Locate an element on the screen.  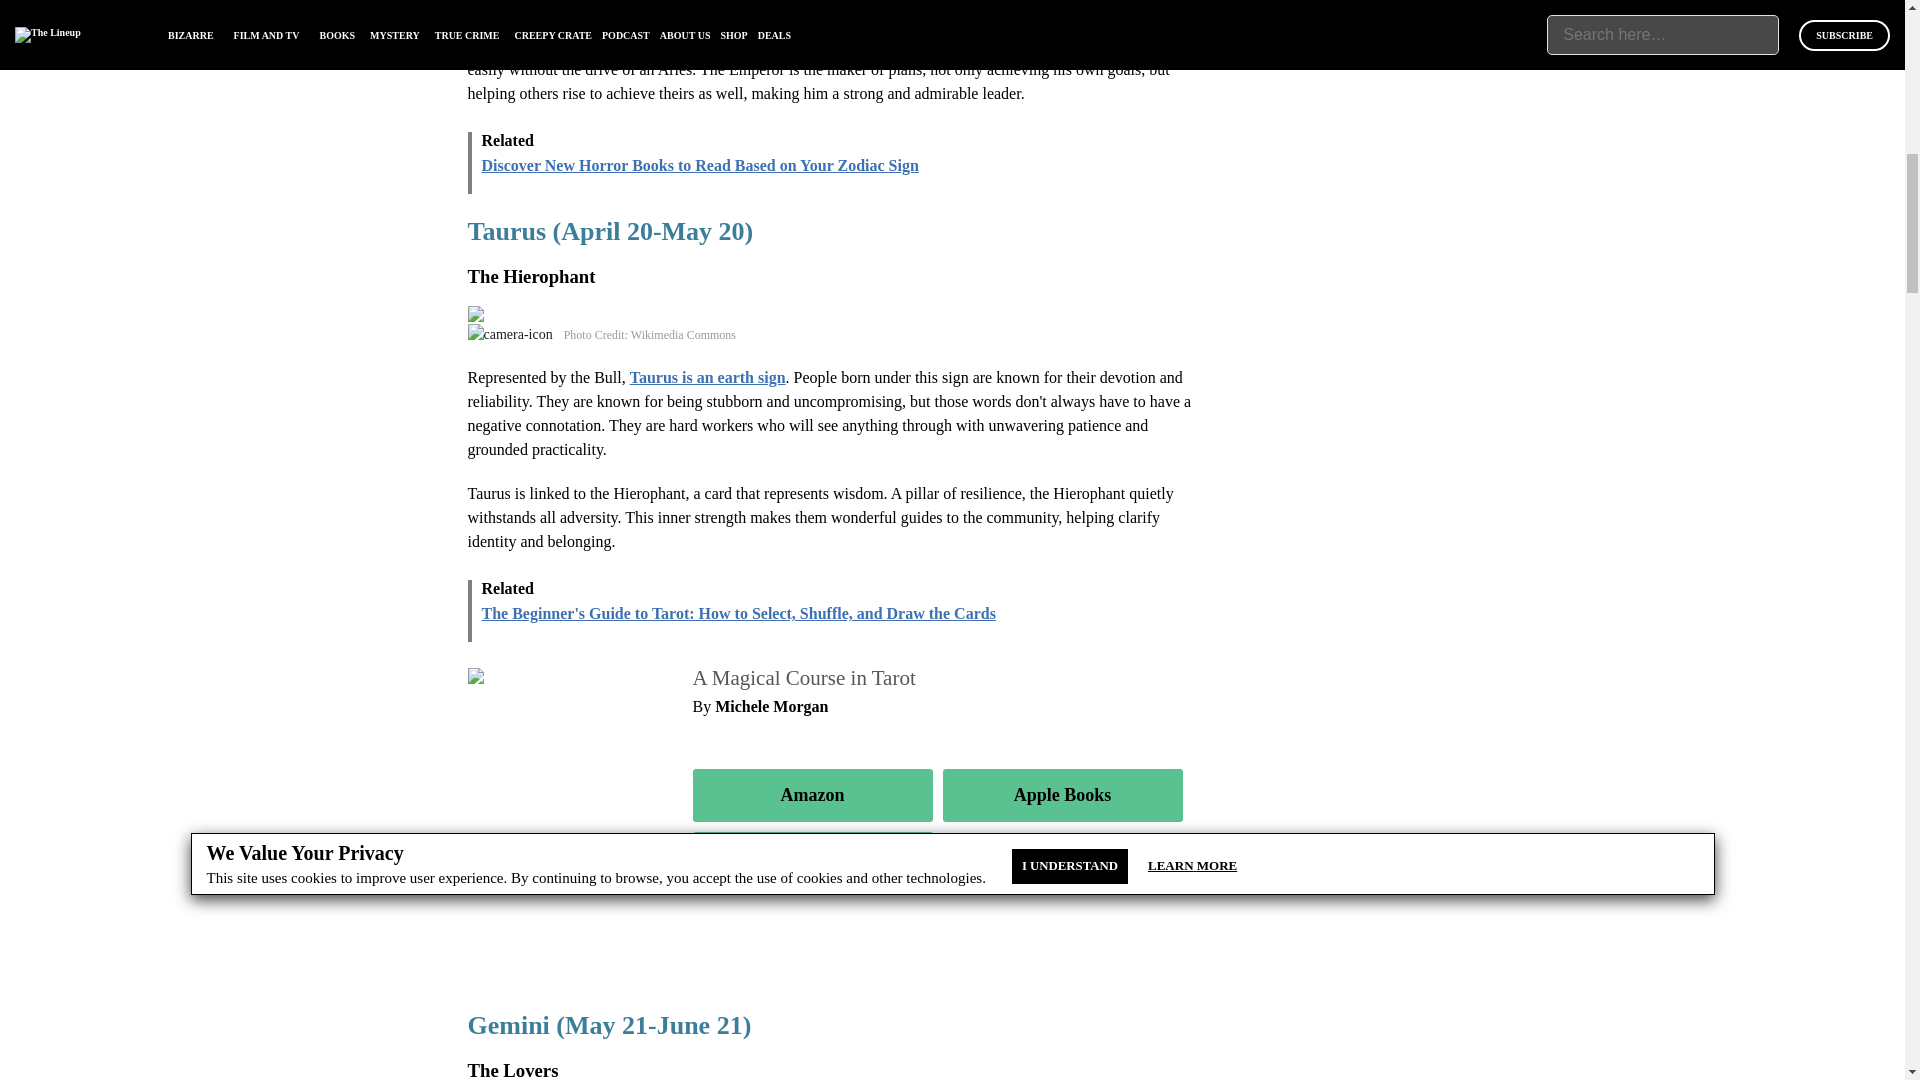
A-Magical-Course-in-Tarot is located at coordinates (561, 676).